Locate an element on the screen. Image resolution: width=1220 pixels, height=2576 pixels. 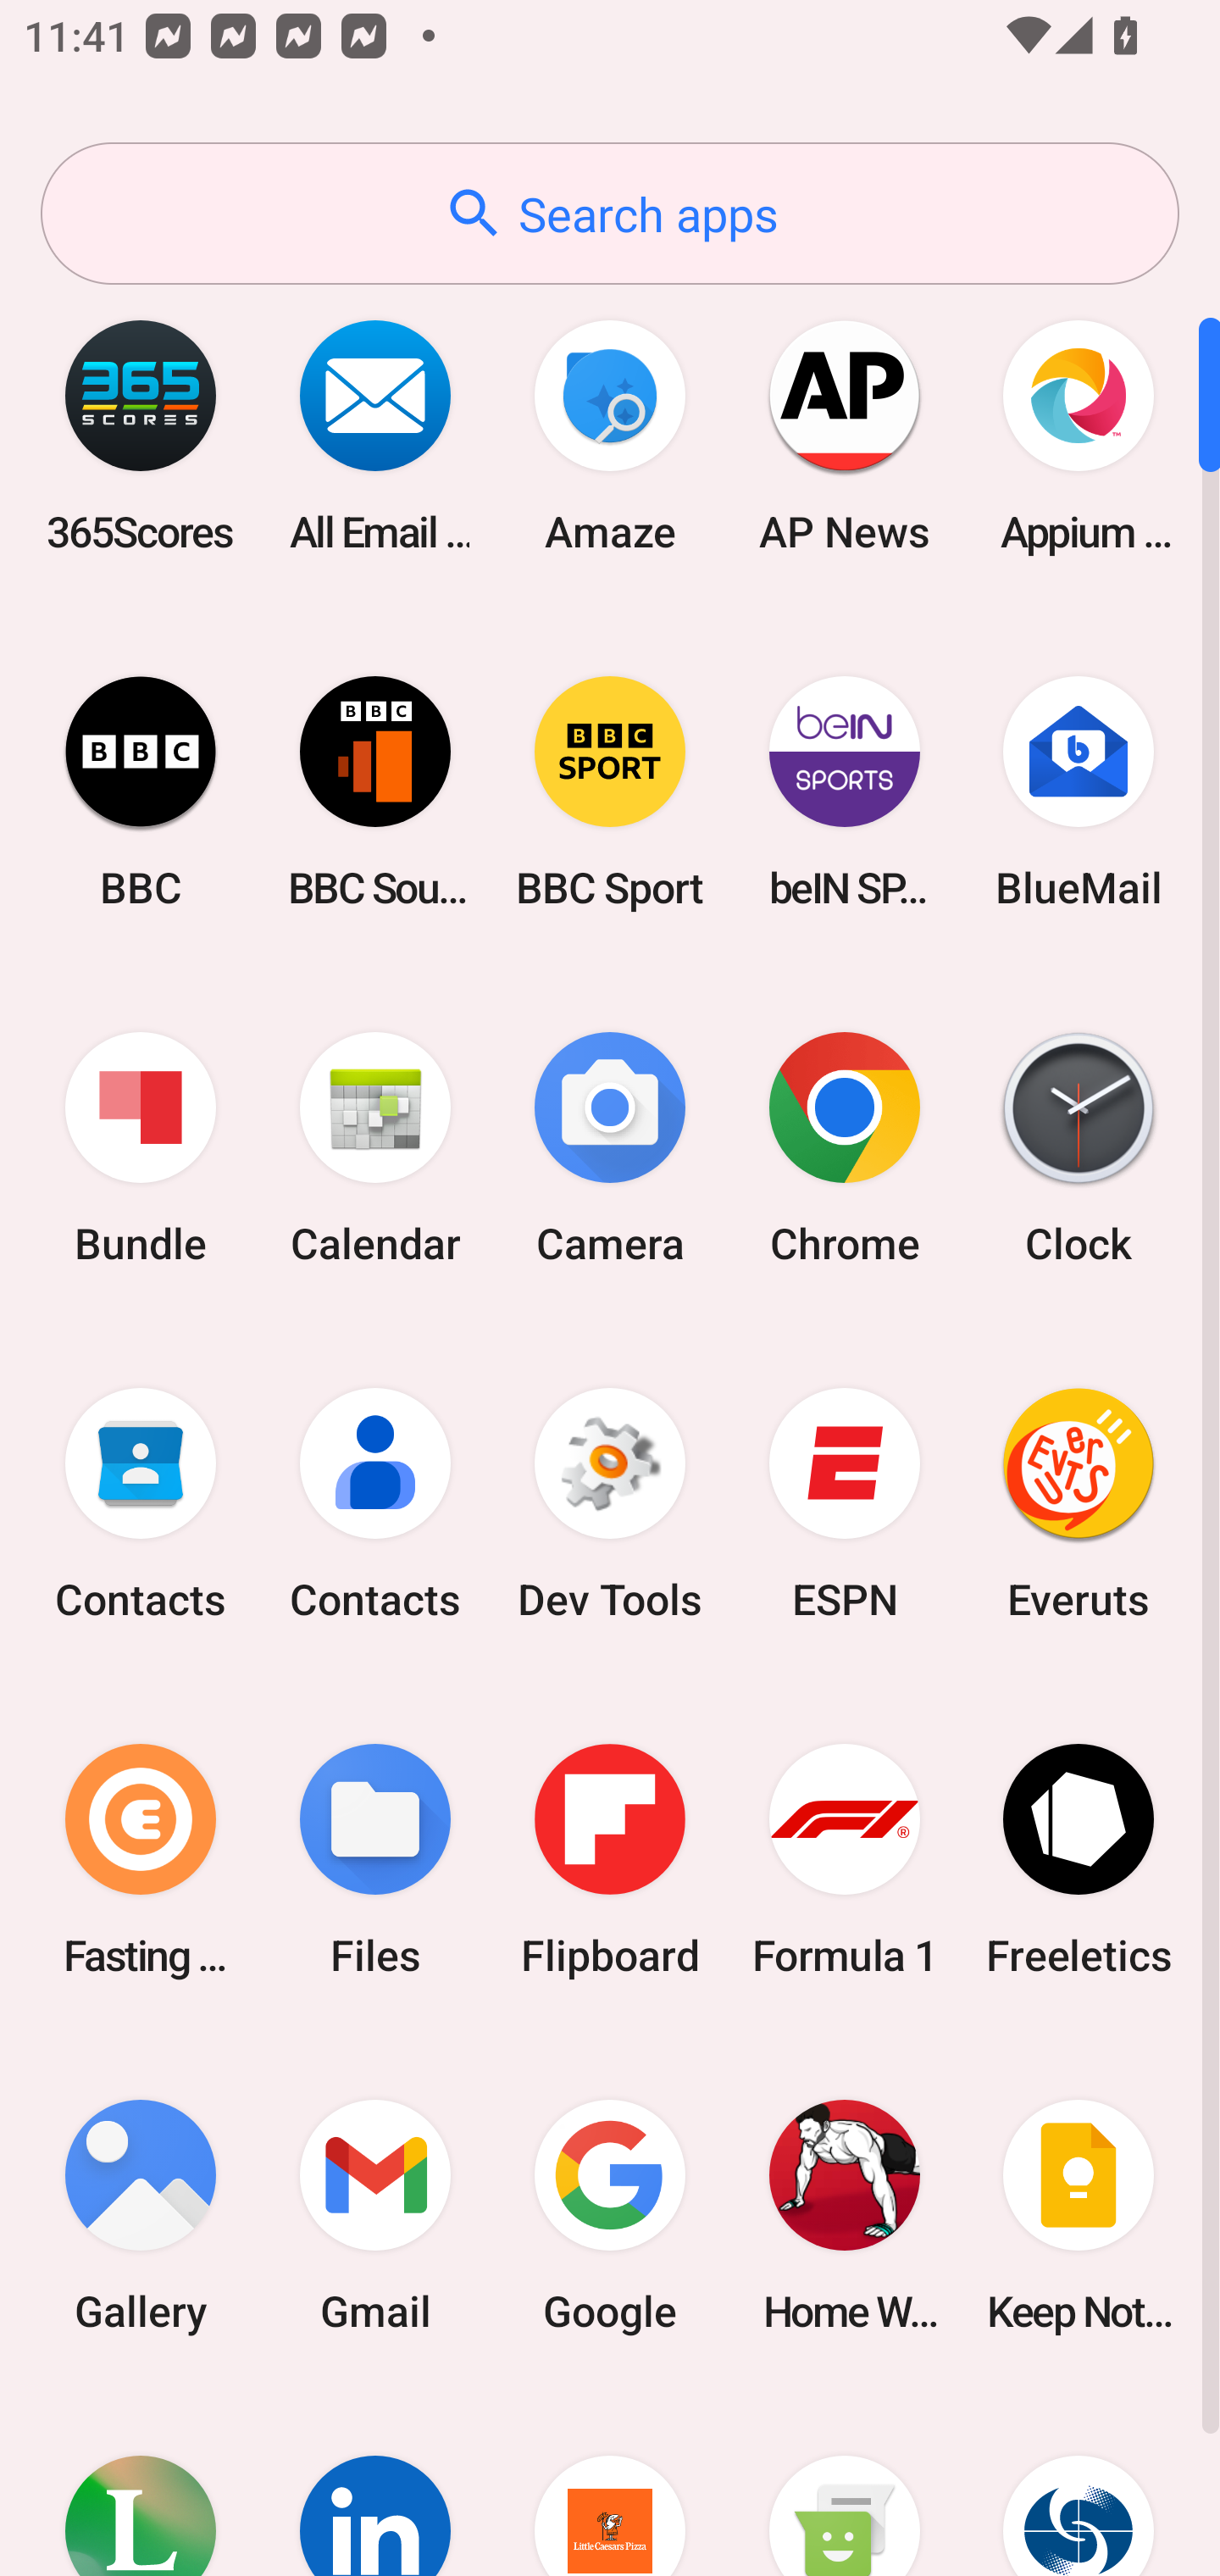
Camera is located at coordinates (610, 1149).